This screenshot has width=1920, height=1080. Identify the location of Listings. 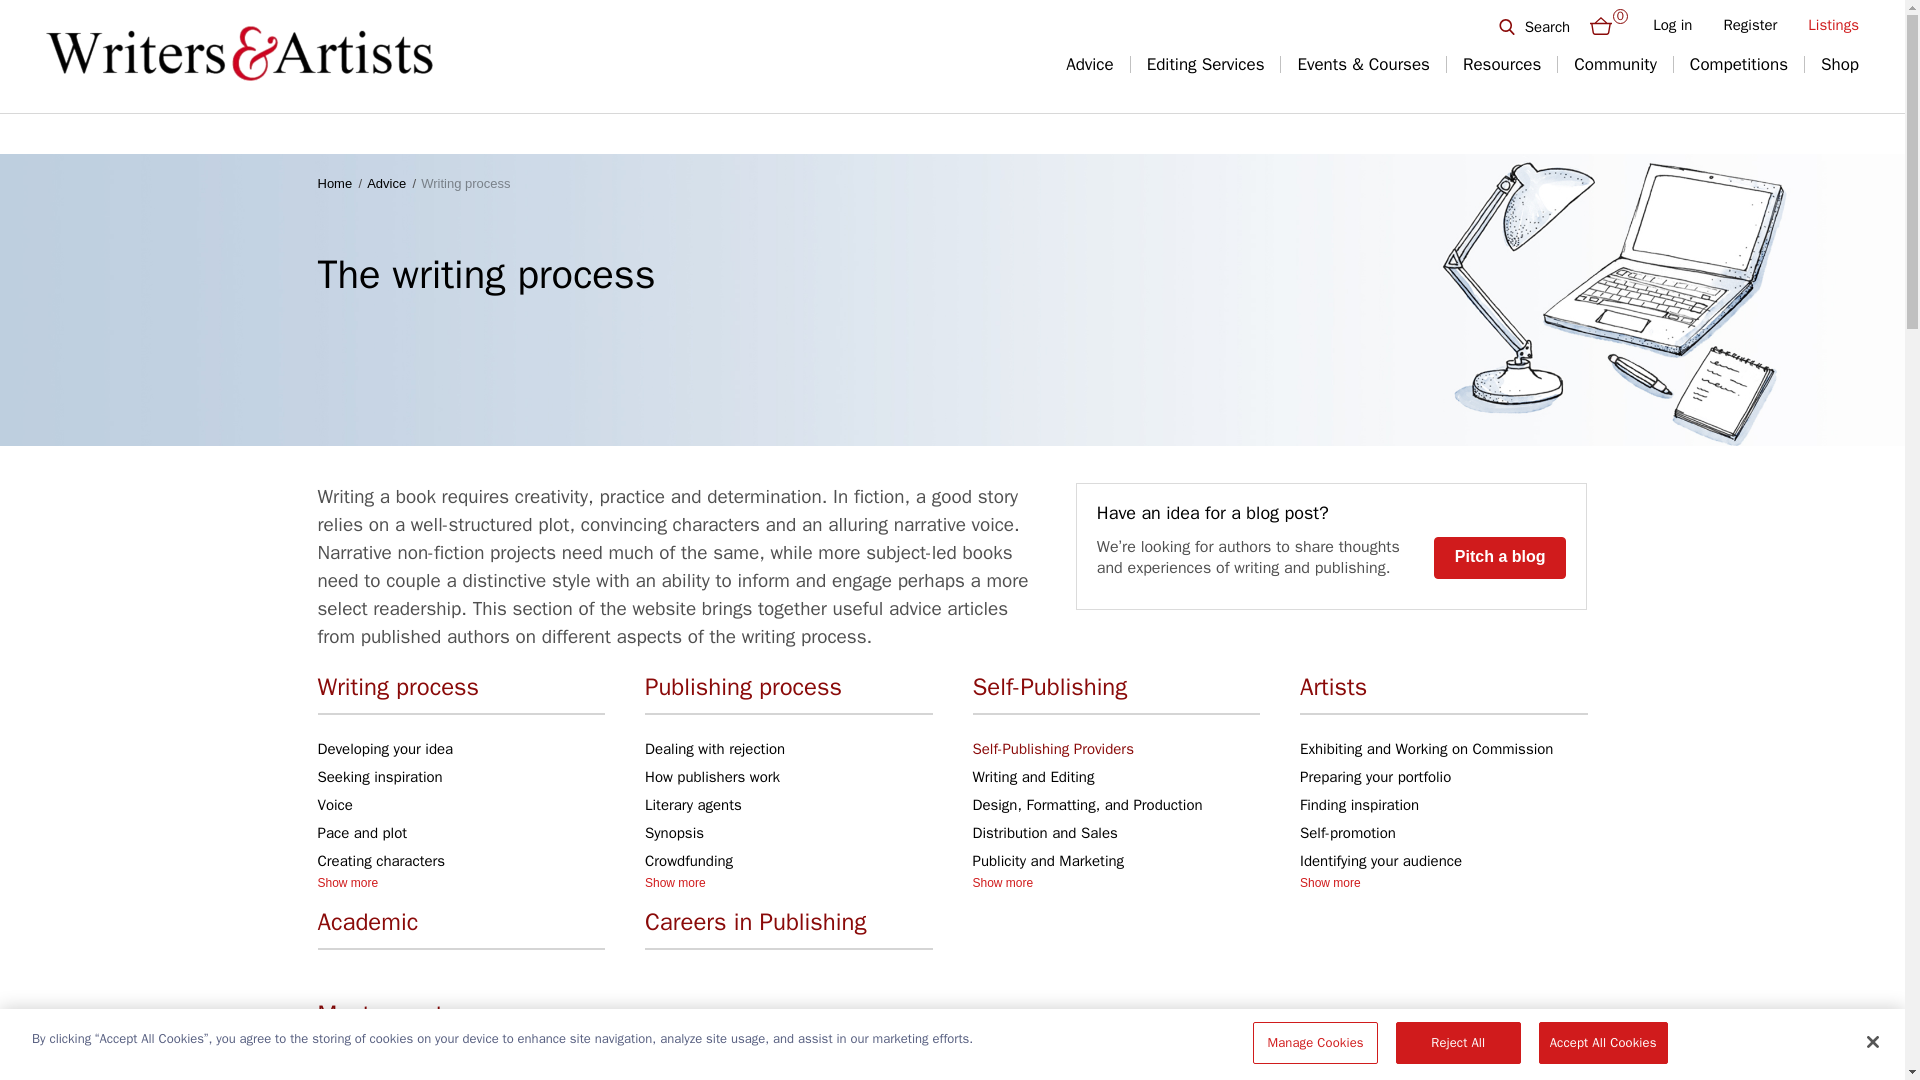
(1833, 25).